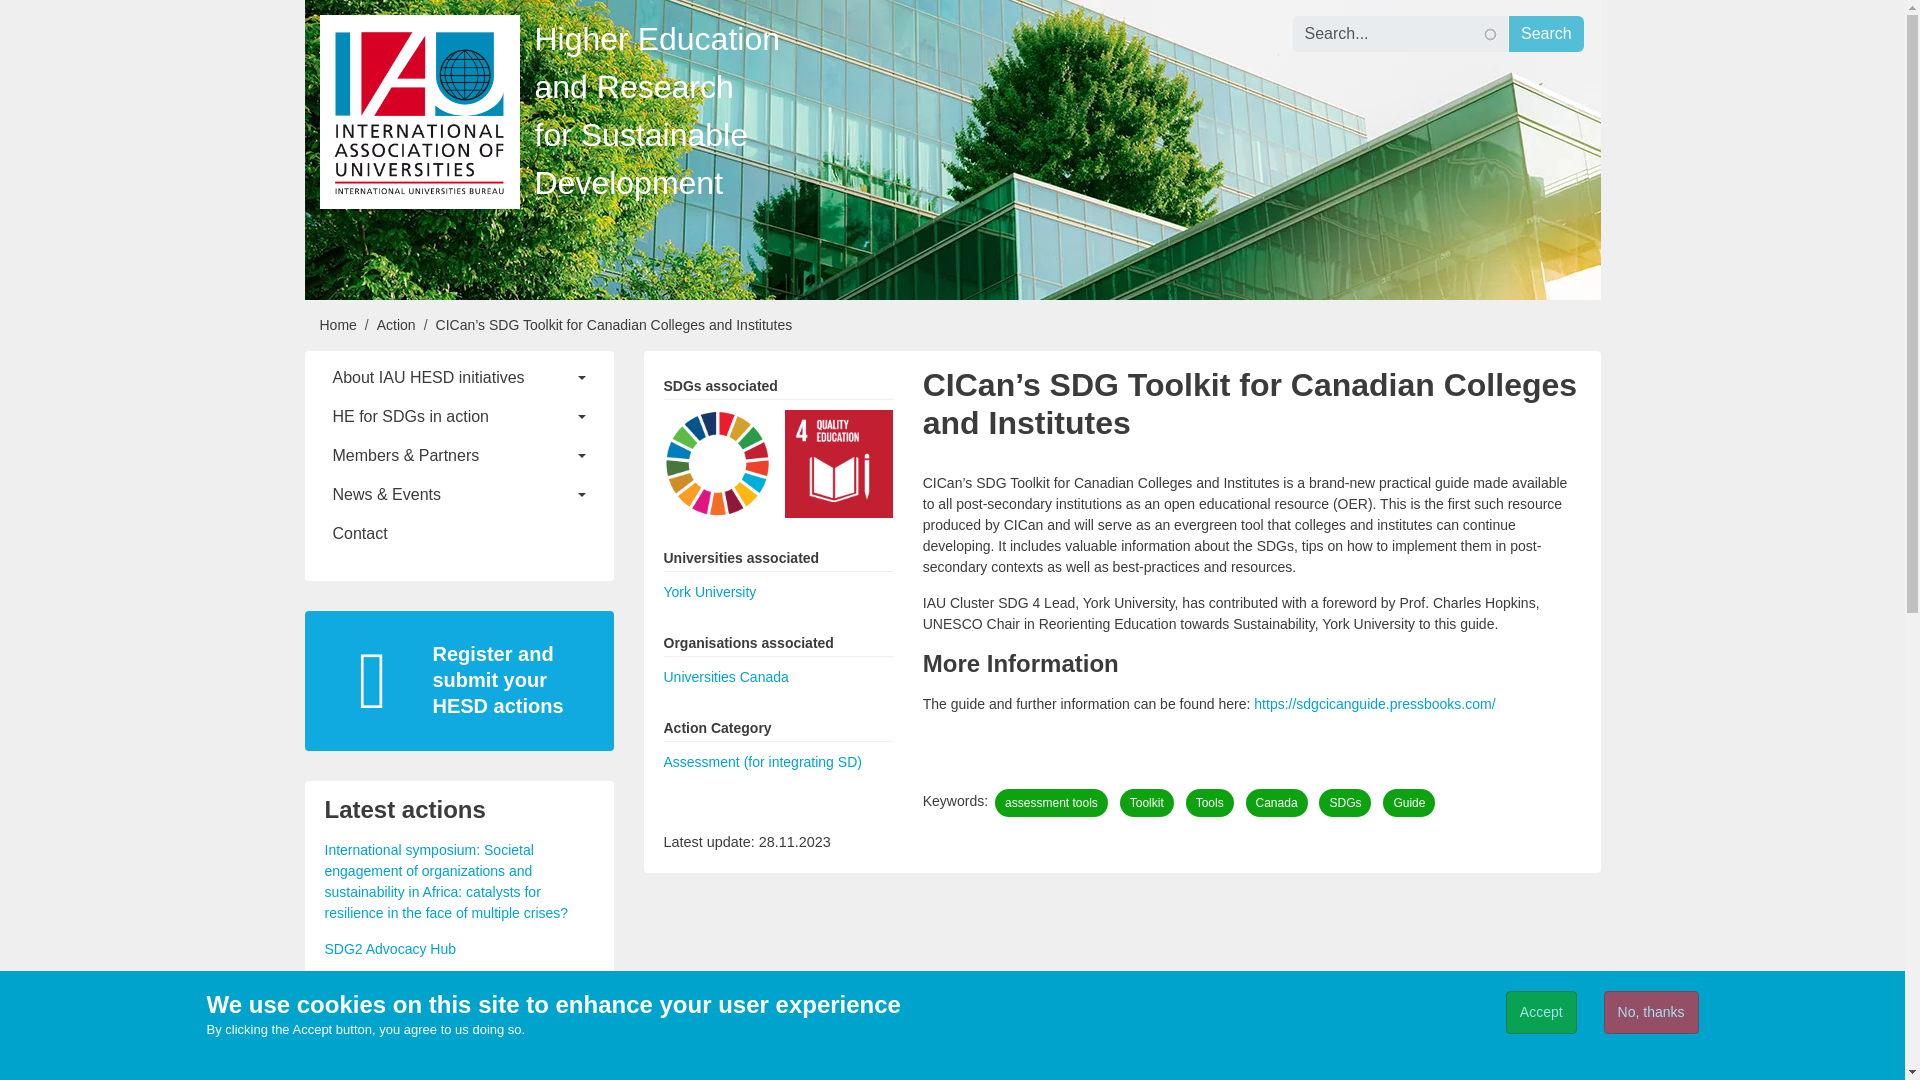 The image size is (1920, 1080). What do you see at coordinates (71, 12) in the screenshot?
I see `Skip to main content` at bounding box center [71, 12].